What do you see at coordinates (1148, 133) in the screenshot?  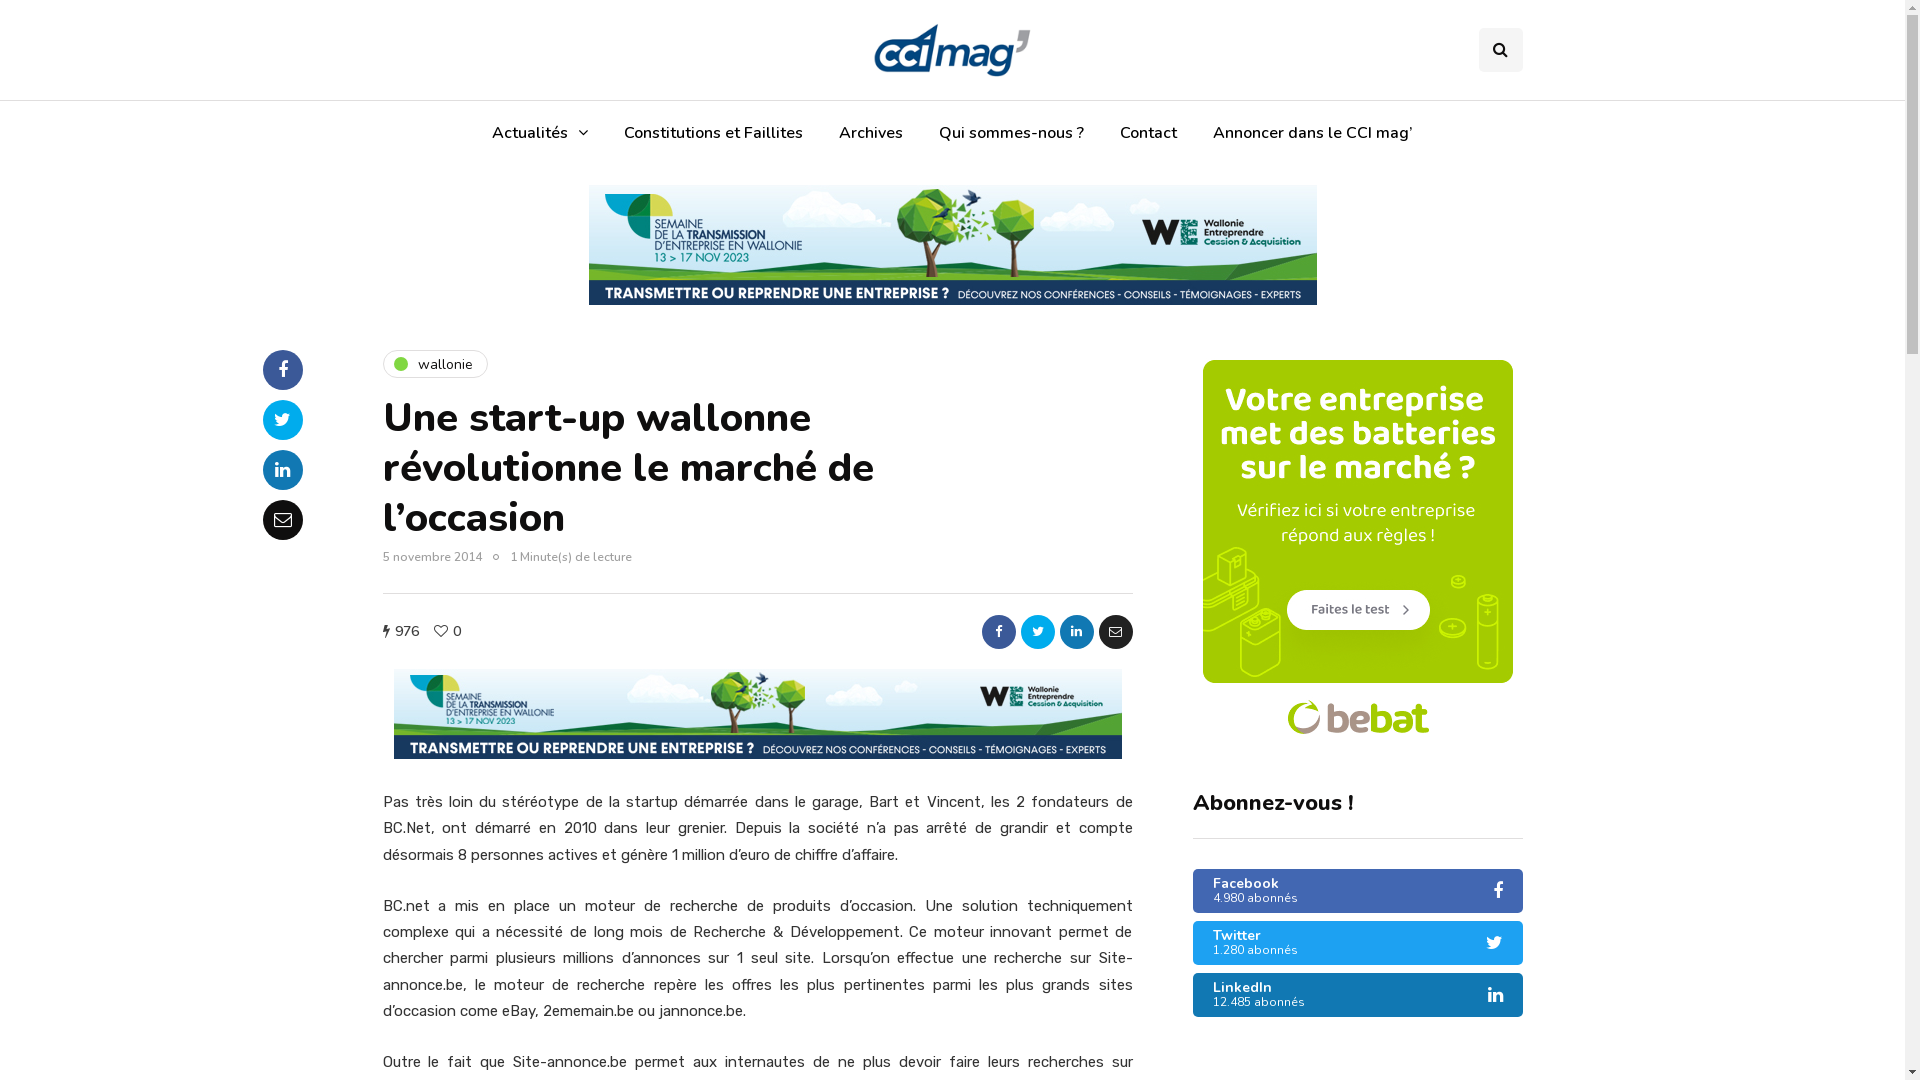 I see `Contact` at bounding box center [1148, 133].